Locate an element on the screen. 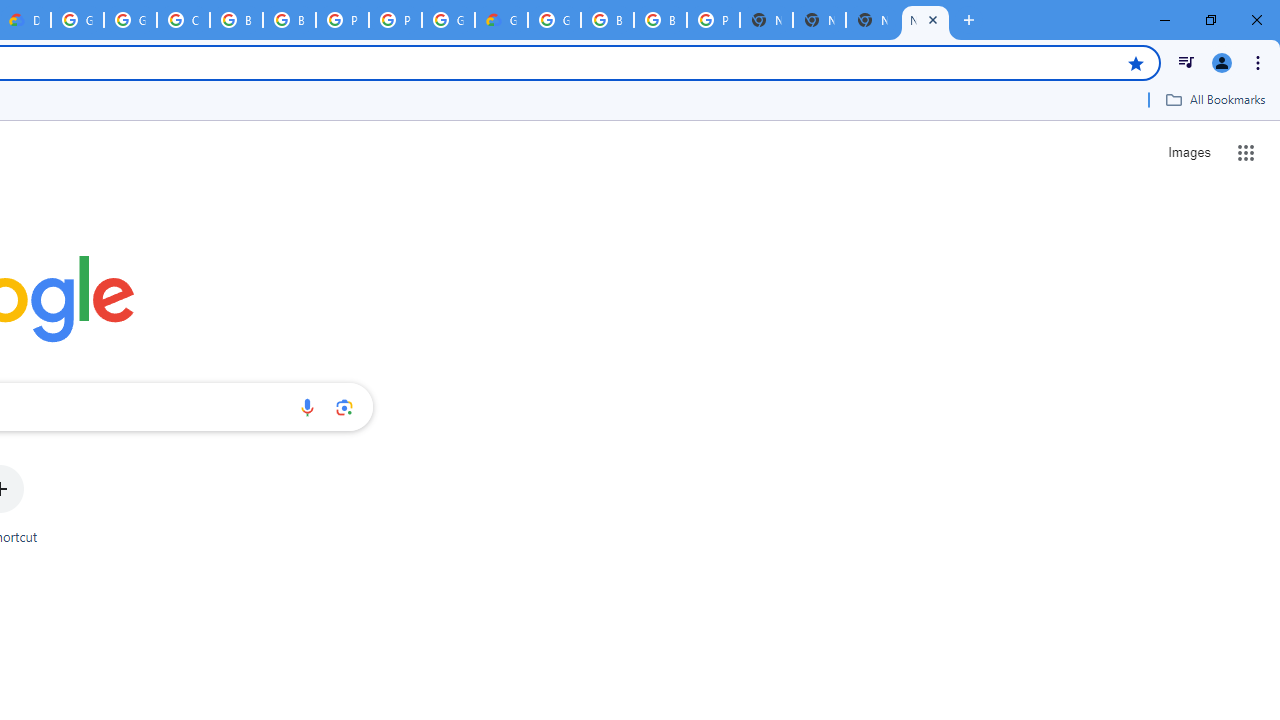 The width and height of the screenshot is (1280, 720). Browse Chrome as a guest - Computer - Google Chrome Help is located at coordinates (607, 20).